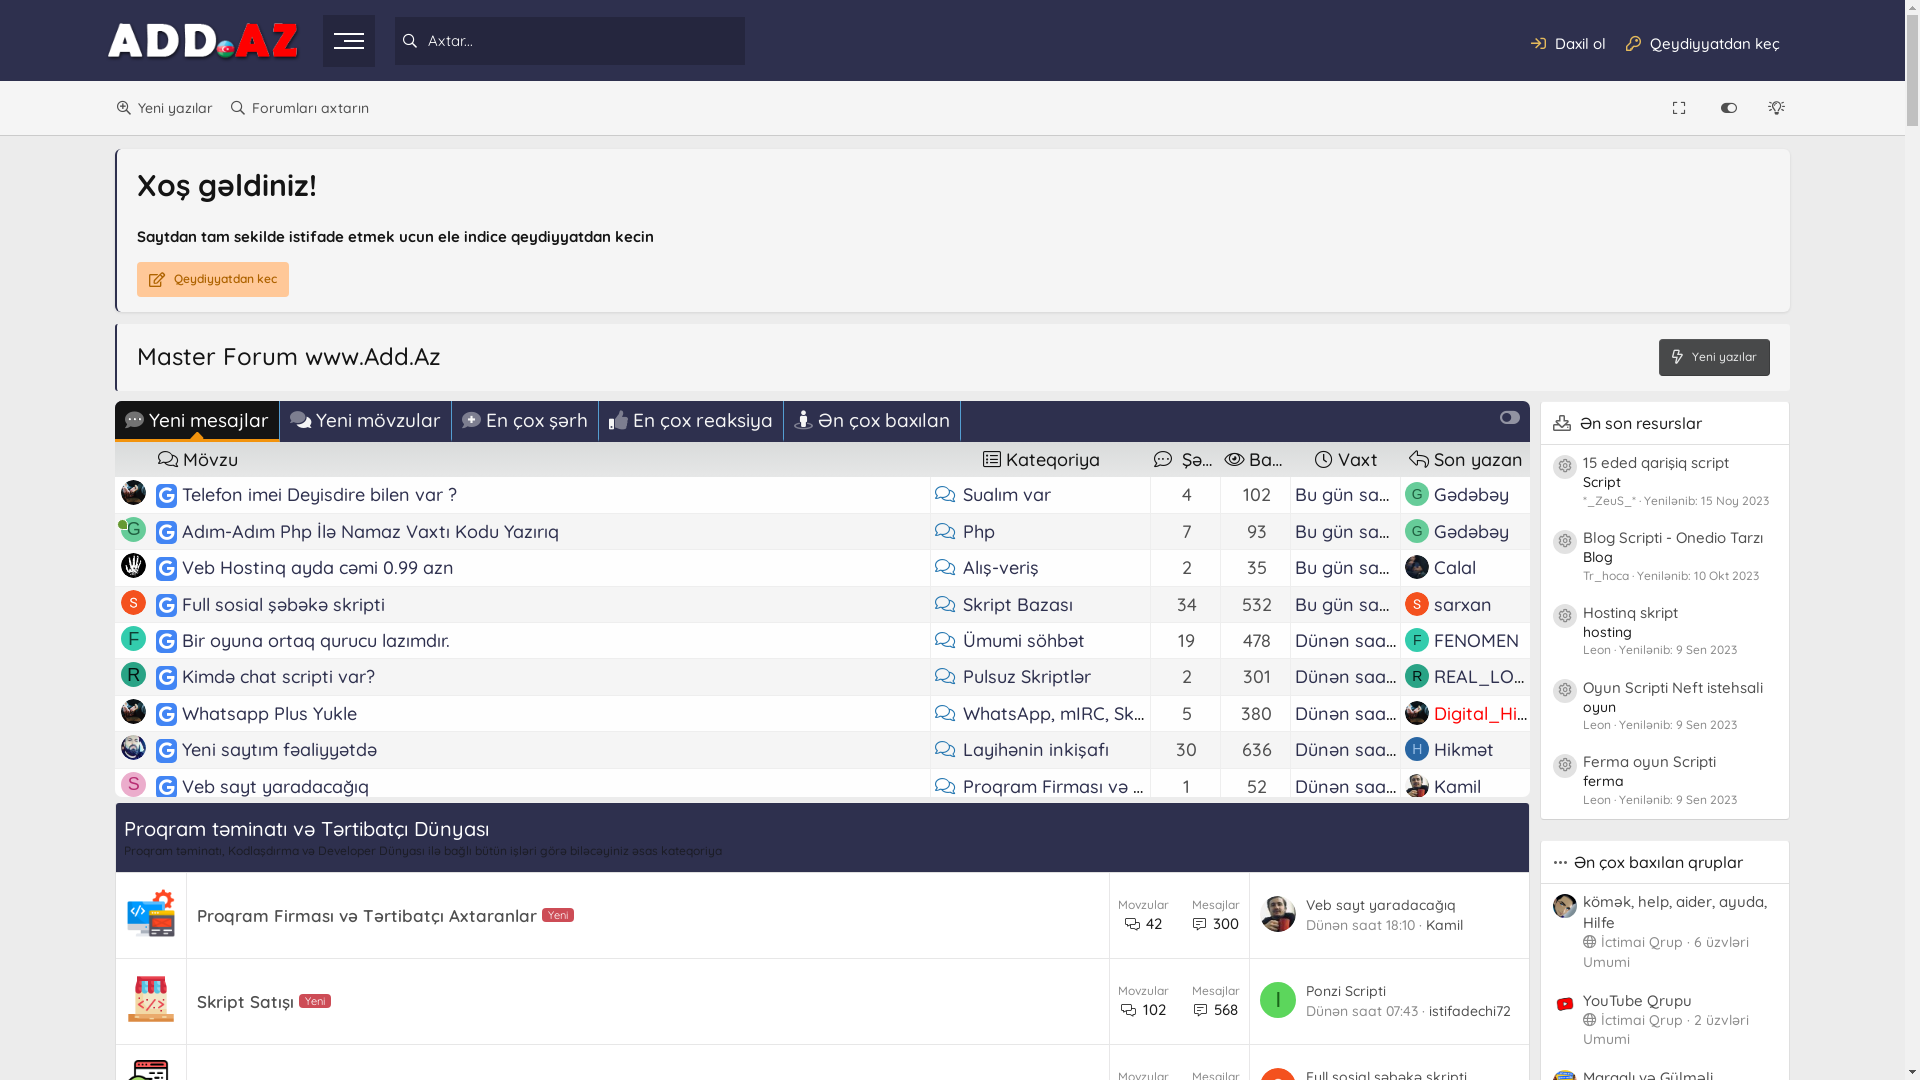 The width and height of the screenshot is (1920, 1080). Describe the element at coordinates (198, 422) in the screenshot. I see `Yeni mesajlar` at that location.